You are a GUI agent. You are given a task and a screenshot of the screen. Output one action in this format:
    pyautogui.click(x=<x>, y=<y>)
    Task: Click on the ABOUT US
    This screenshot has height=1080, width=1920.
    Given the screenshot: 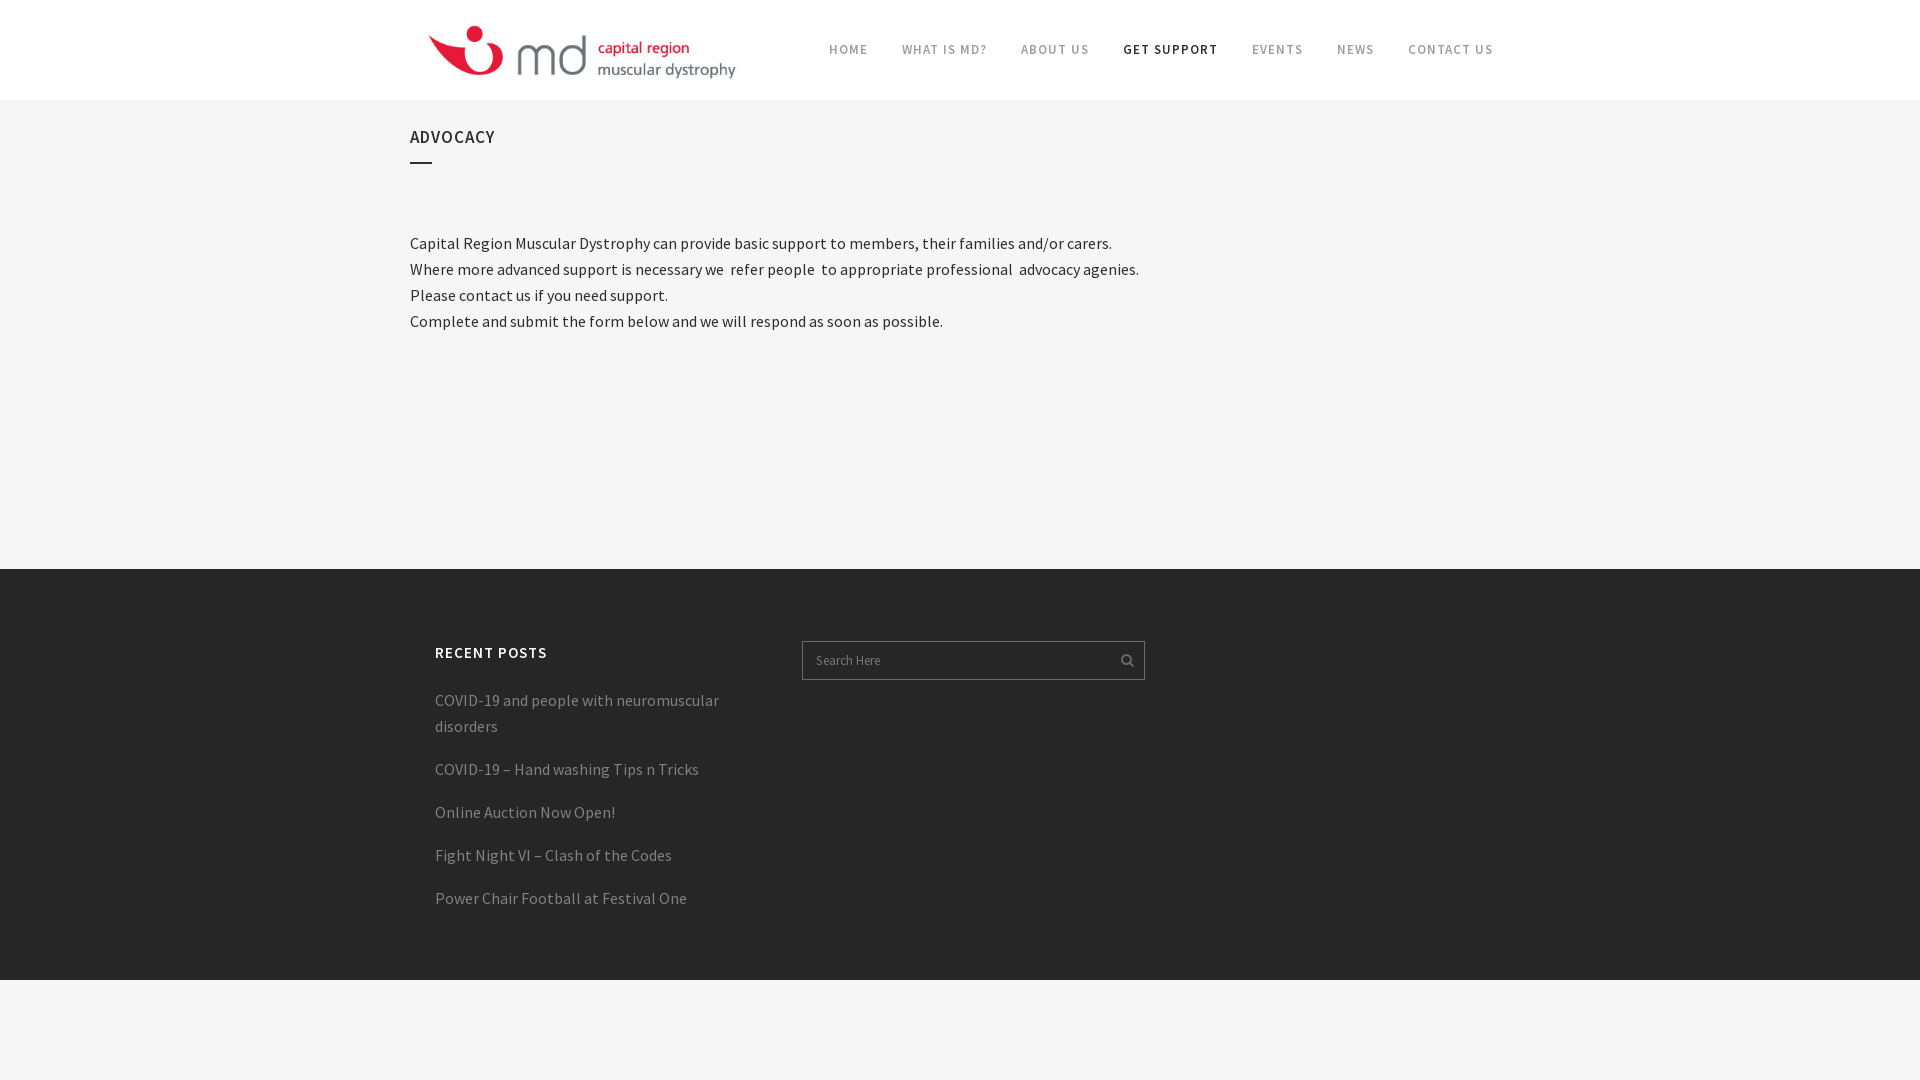 What is the action you would take?
    pyautogui.click(x=1055, y=50)
    